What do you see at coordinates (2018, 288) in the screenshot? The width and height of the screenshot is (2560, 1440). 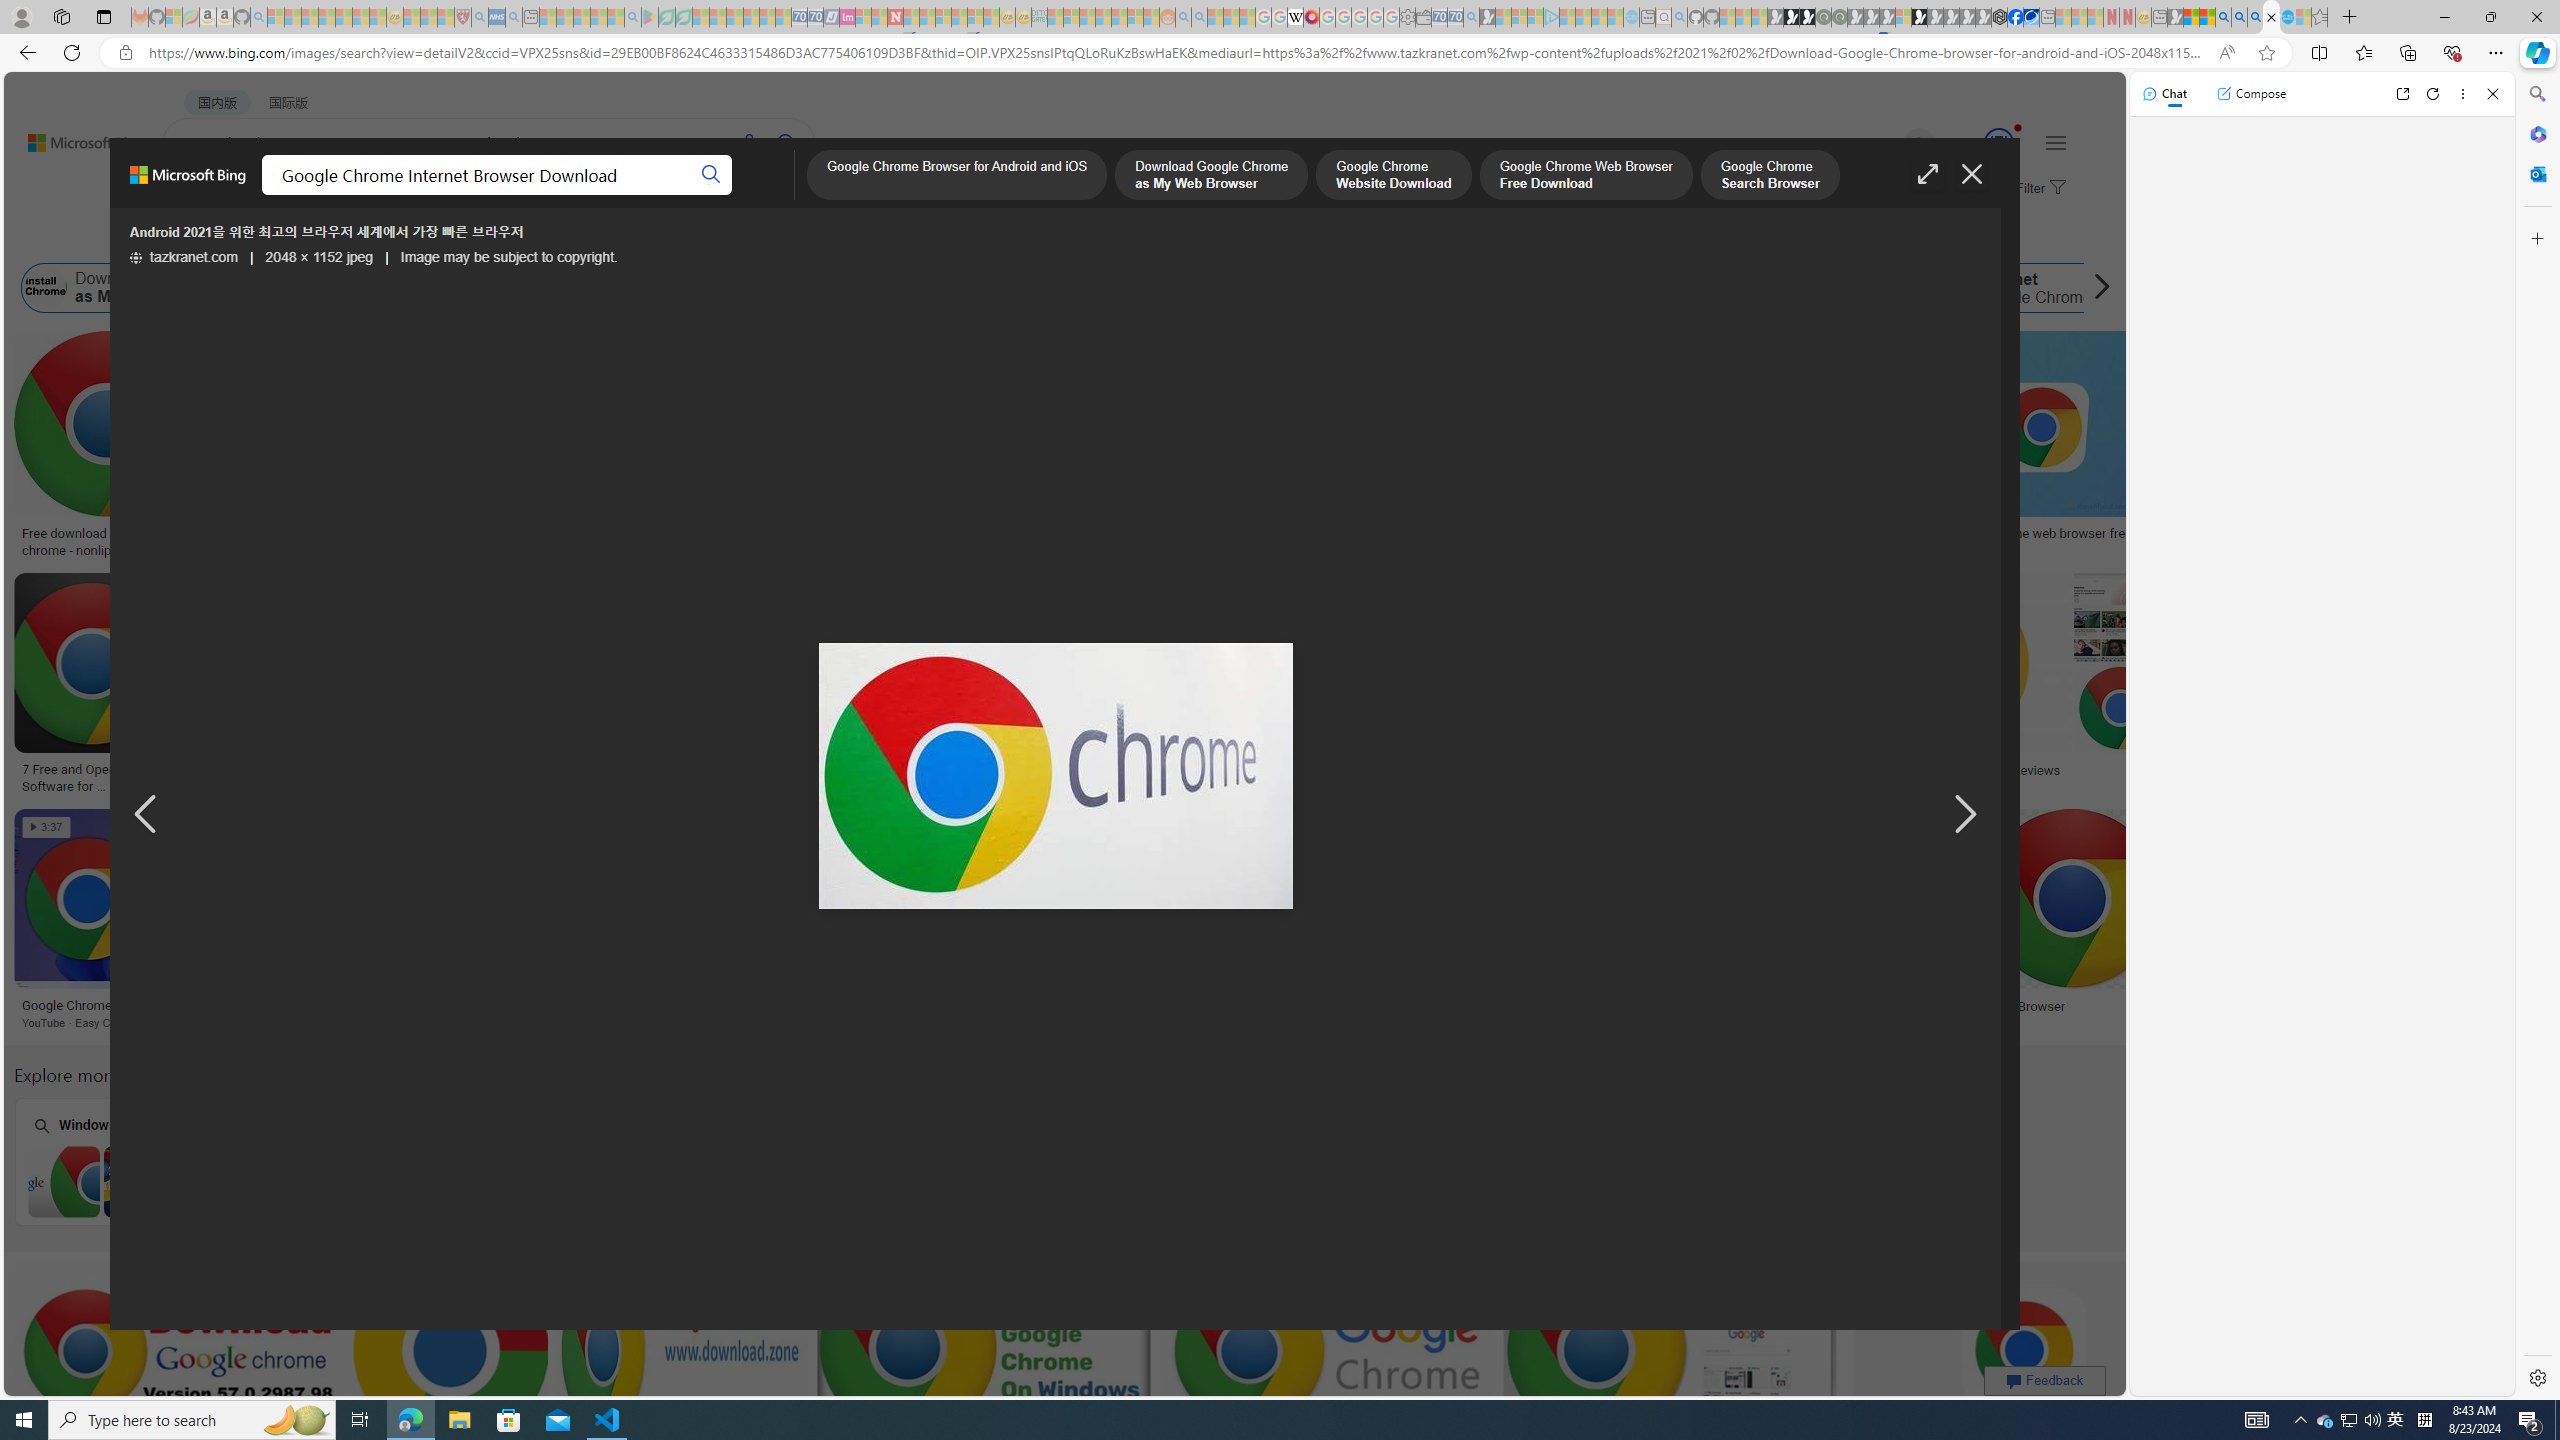 I see `Class: item col` at bounding box center [2018, 288].